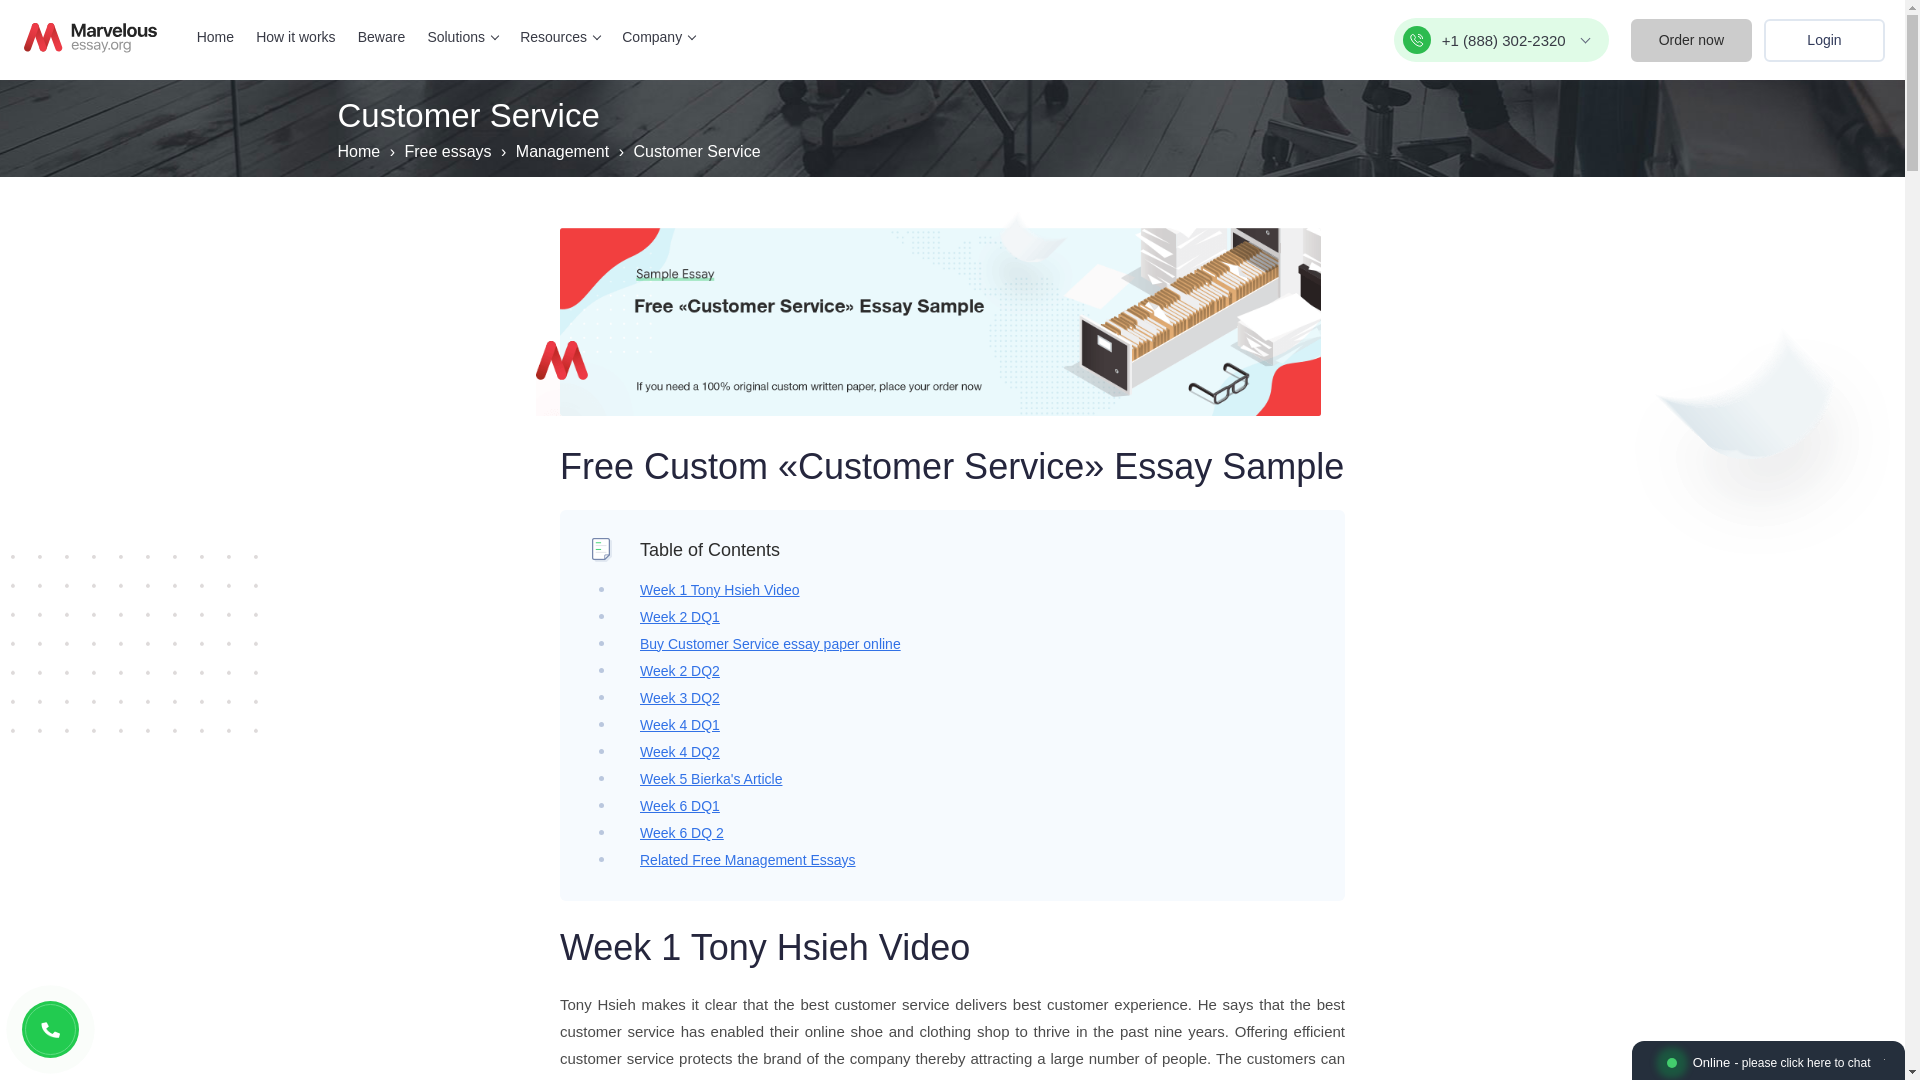 The width and height of the screenshot is (1920, 1080). What do you see at coordinates (658, 37) in the screenshot?
I see `Company` at bounding box center [658, 37].